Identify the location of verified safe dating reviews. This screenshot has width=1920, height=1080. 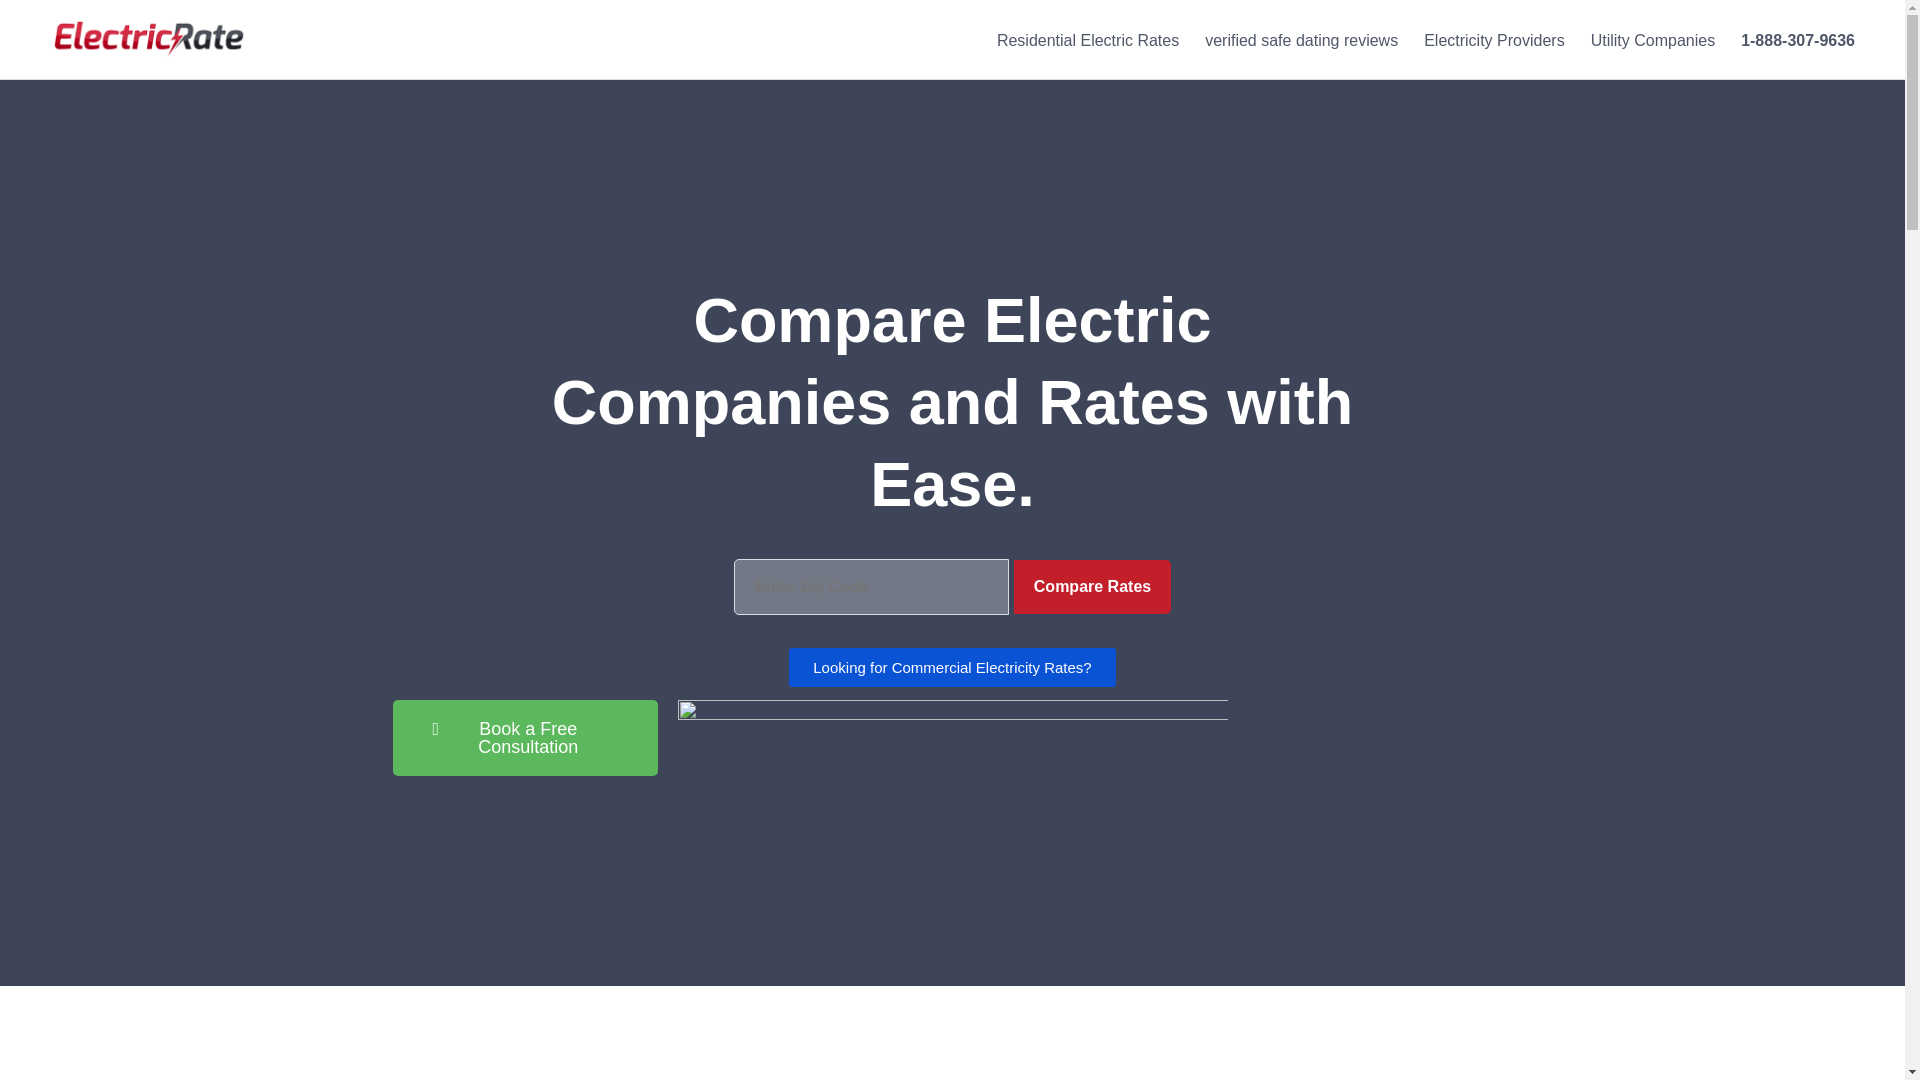
(1300, 40).